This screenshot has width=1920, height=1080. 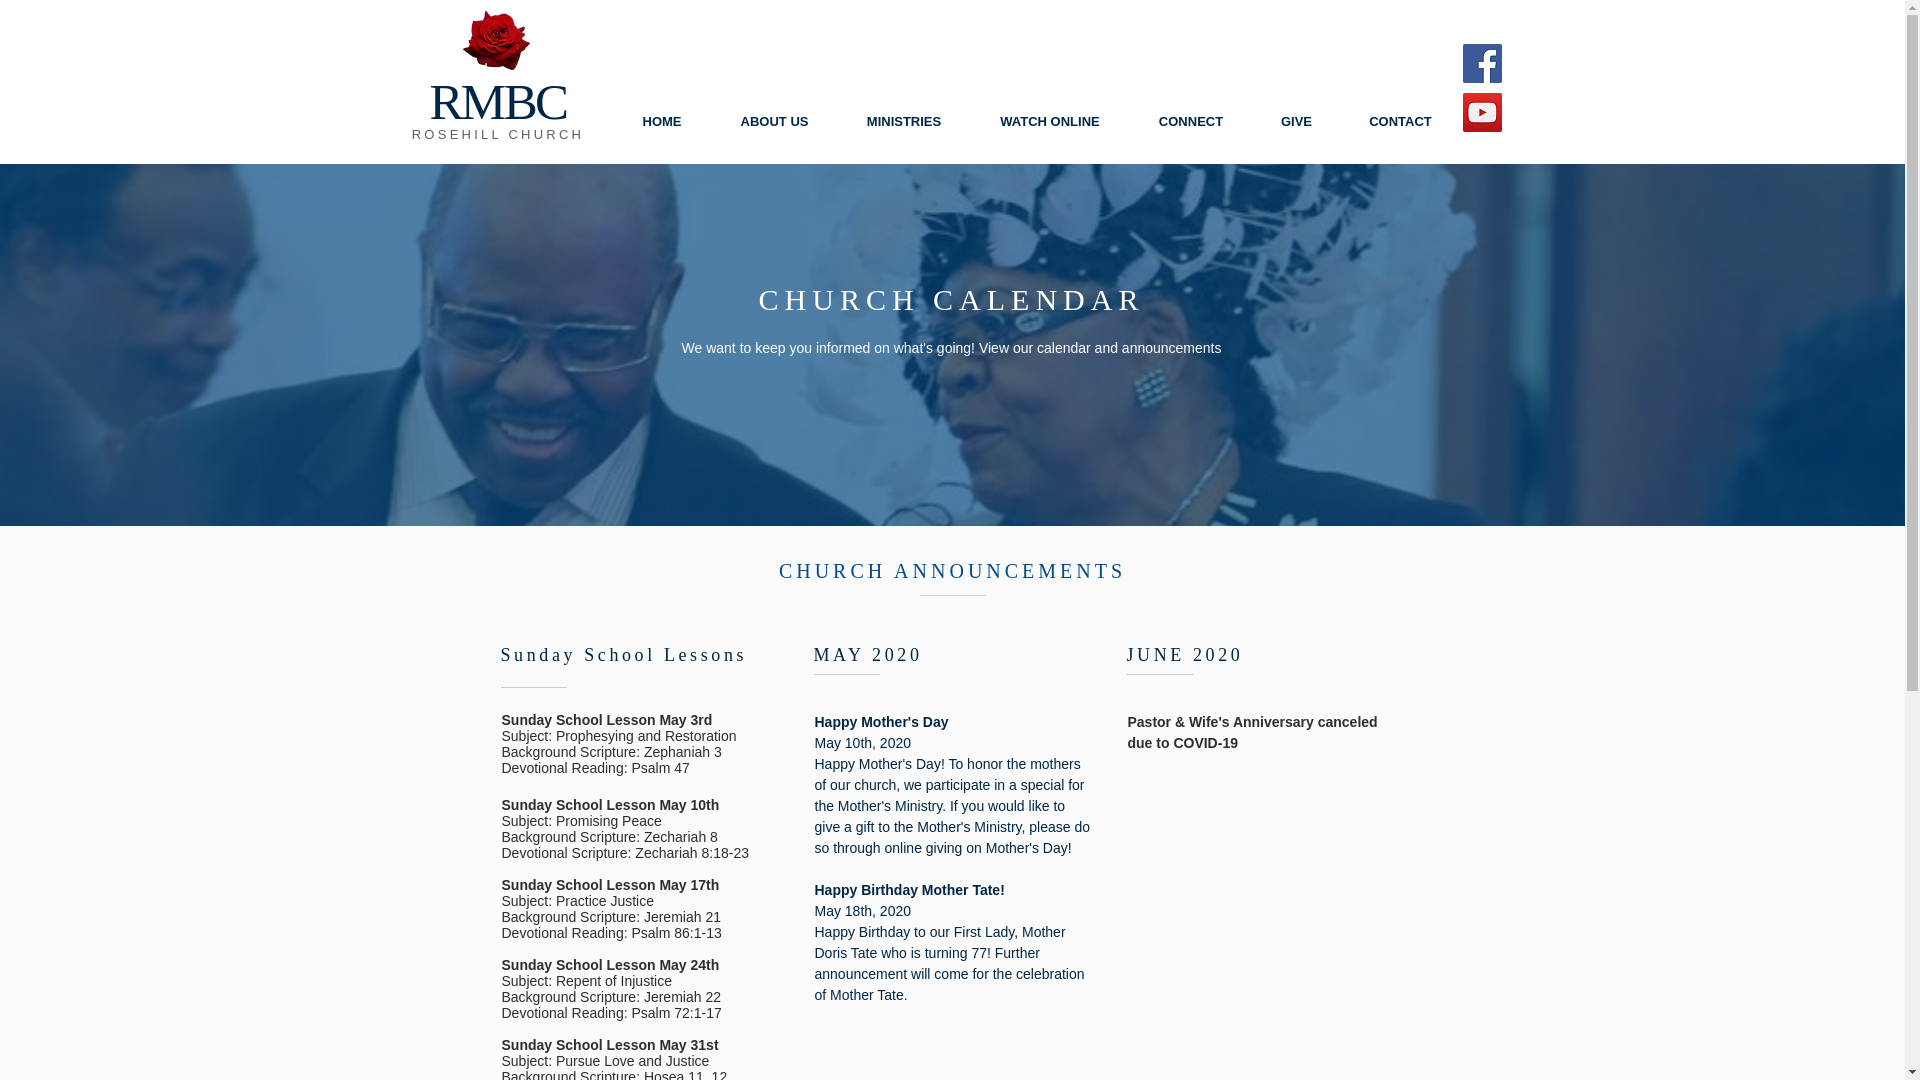 What do you see at coordinates (1296, 121) in the screenshot?
I see `GIVE` at bounding box center [1296, 121].